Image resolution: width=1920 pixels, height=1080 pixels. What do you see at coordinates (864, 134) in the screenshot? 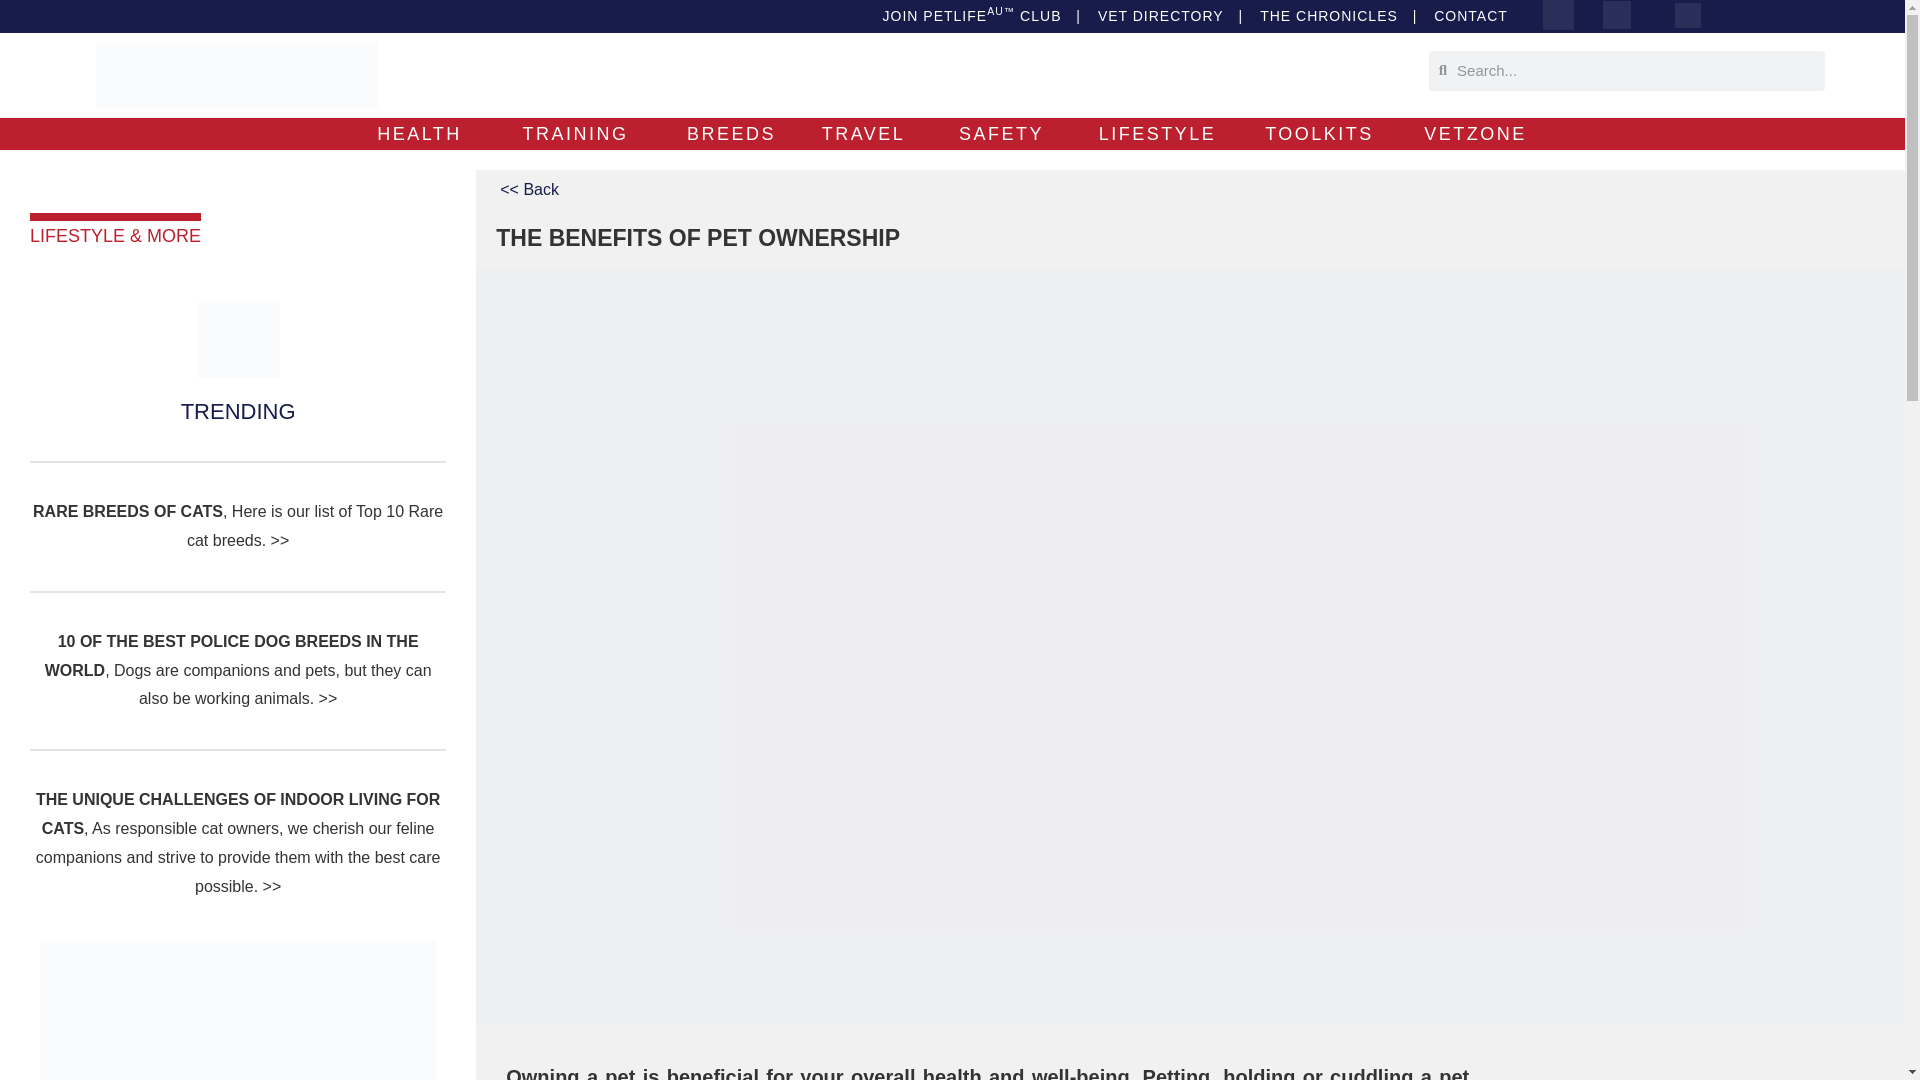
I see `TRAVEL` at bounding box center [864, 134].